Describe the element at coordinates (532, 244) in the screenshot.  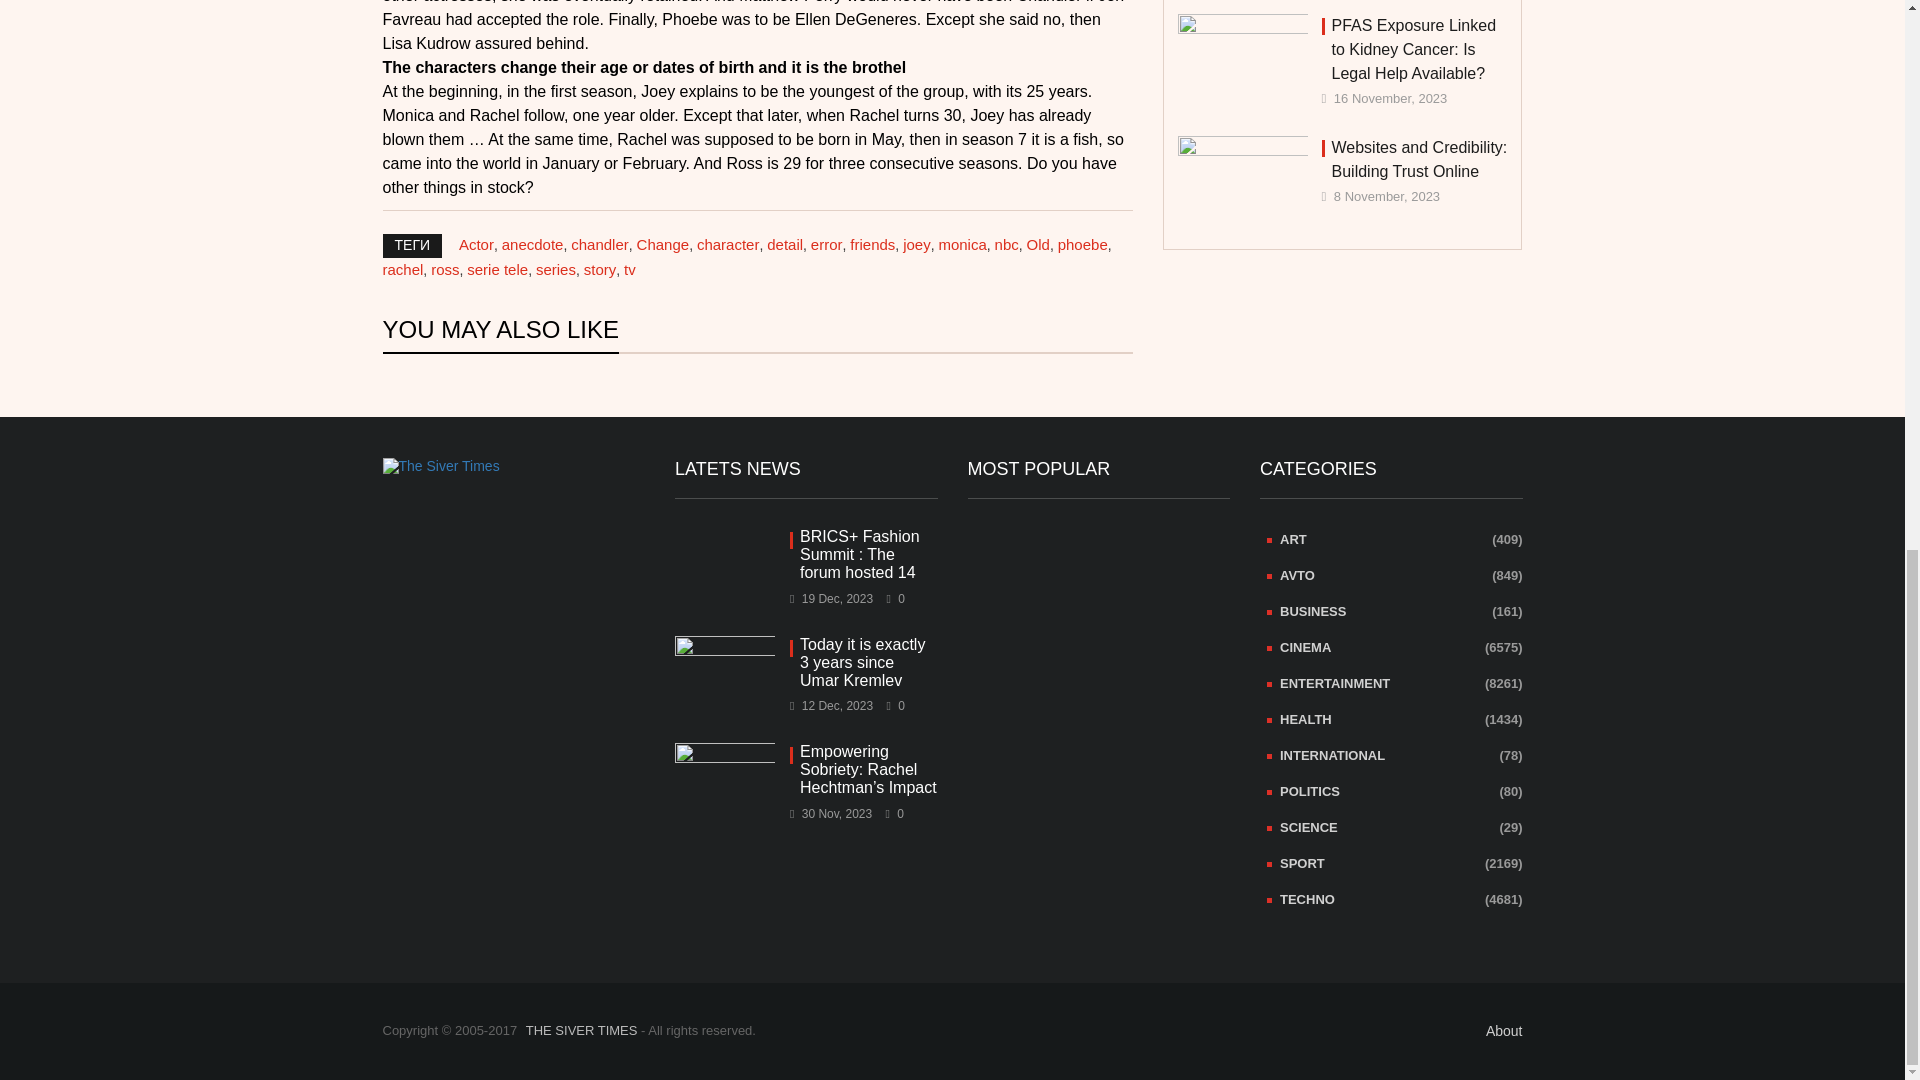
I see `anecdote` at that location.